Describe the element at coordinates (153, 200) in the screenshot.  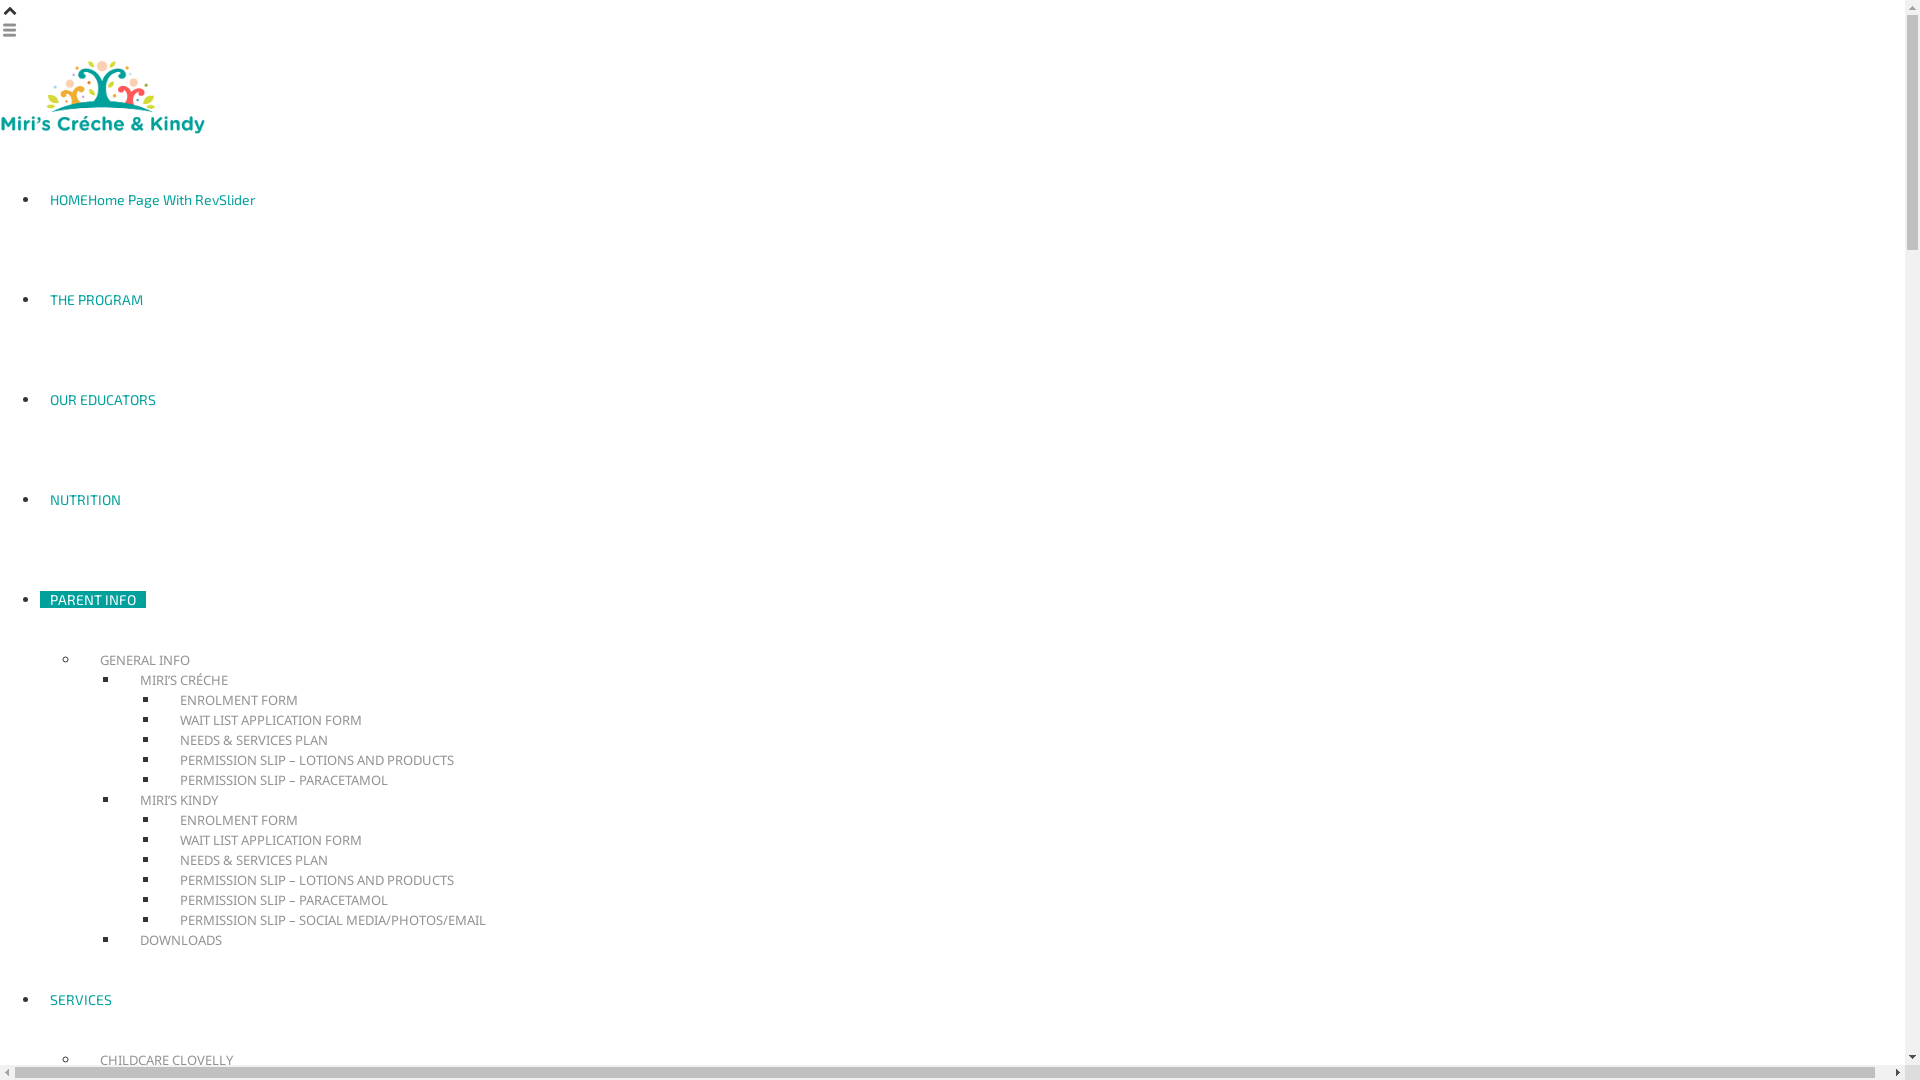
I see `HOMEHome Page With RevSlider` at that location.